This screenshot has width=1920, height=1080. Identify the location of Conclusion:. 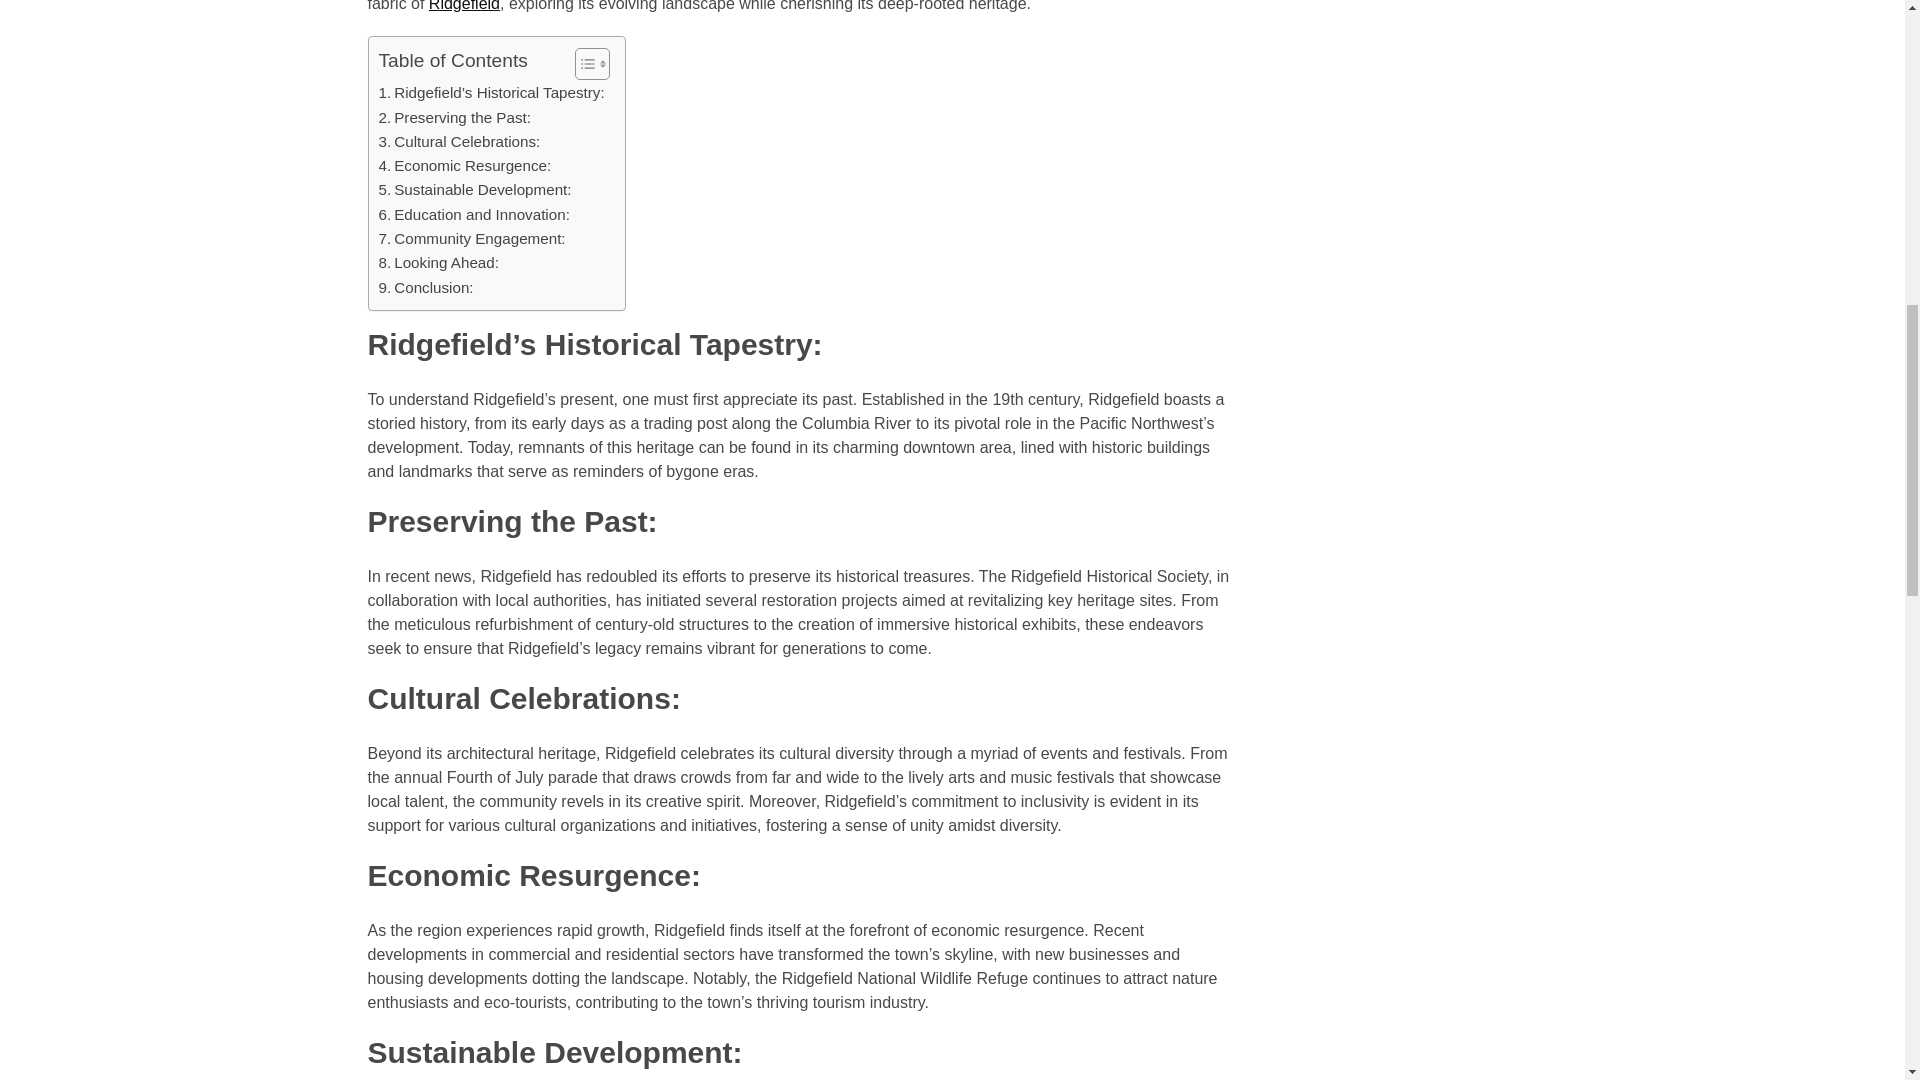
(425, 288).